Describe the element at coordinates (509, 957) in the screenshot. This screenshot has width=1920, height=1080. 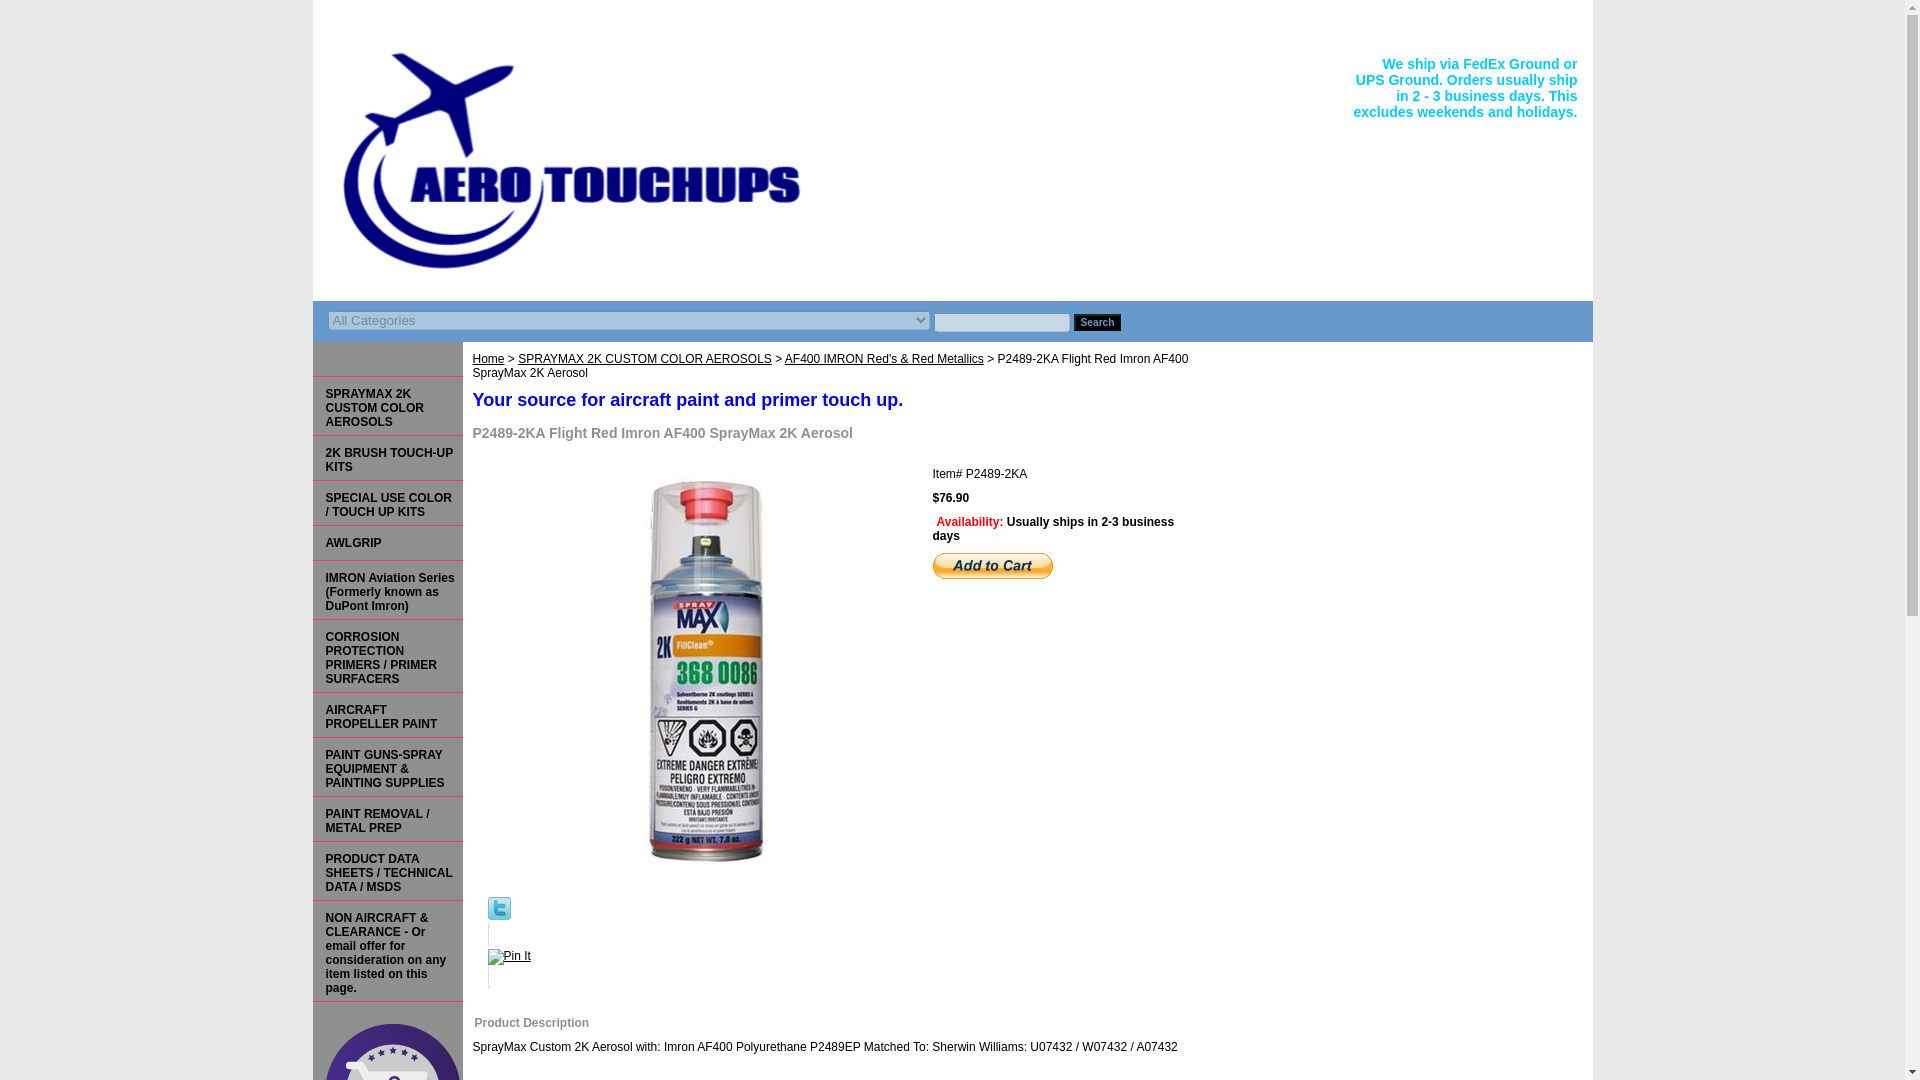
I see `Pin It` at that location.